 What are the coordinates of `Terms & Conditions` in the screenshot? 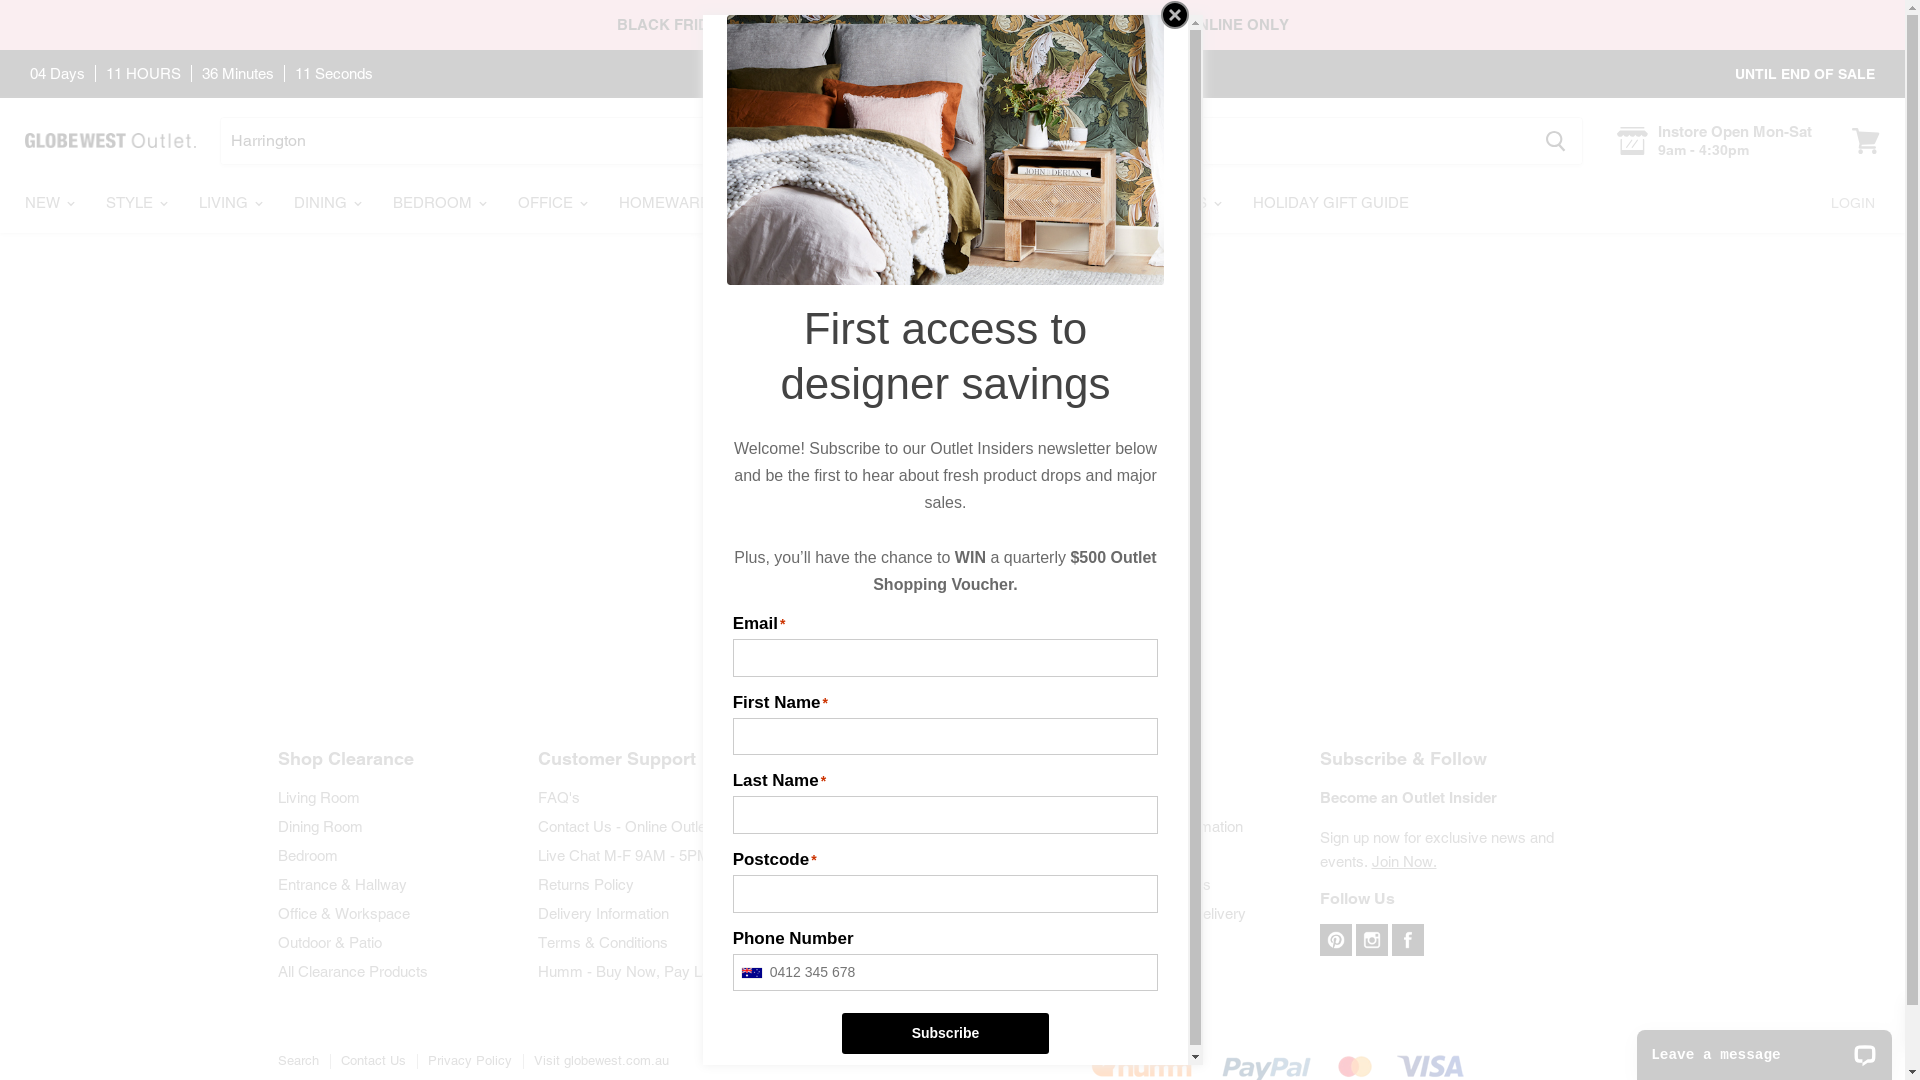 It's located at (603, 942).